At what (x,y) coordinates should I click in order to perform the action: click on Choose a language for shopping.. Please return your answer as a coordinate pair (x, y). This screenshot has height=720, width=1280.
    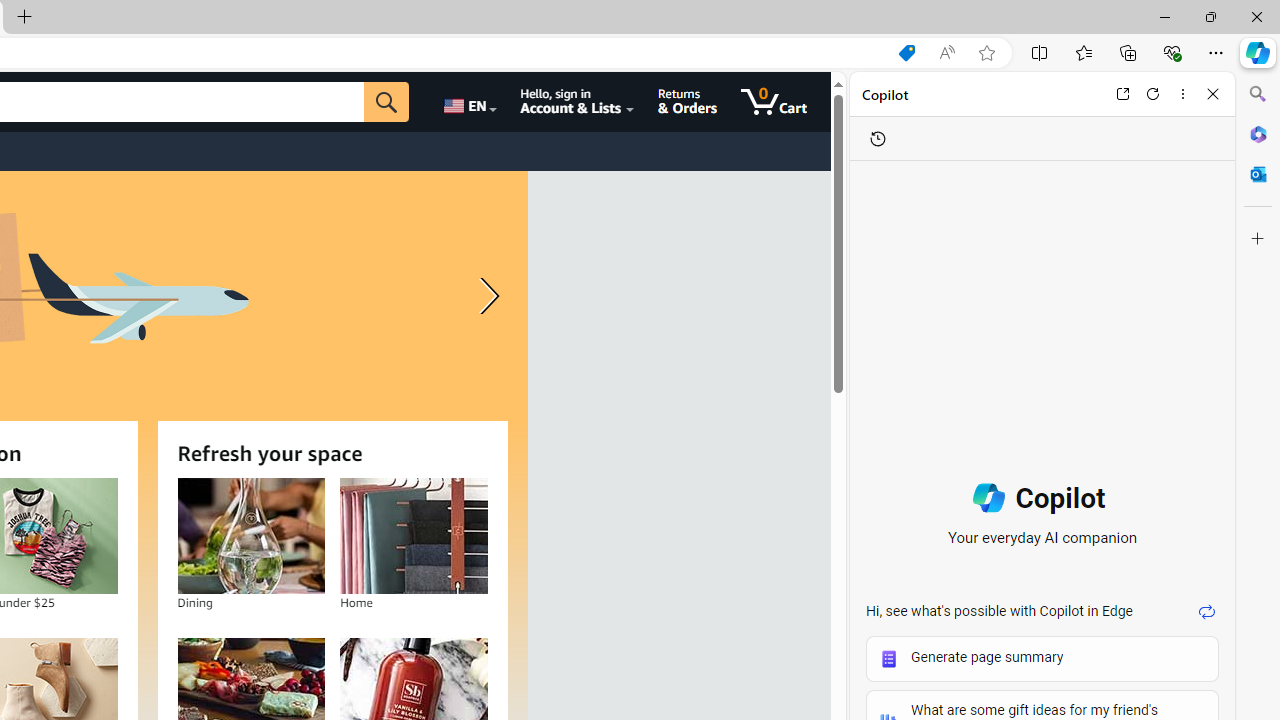
    Looking at the image, I should click on (468, 102).